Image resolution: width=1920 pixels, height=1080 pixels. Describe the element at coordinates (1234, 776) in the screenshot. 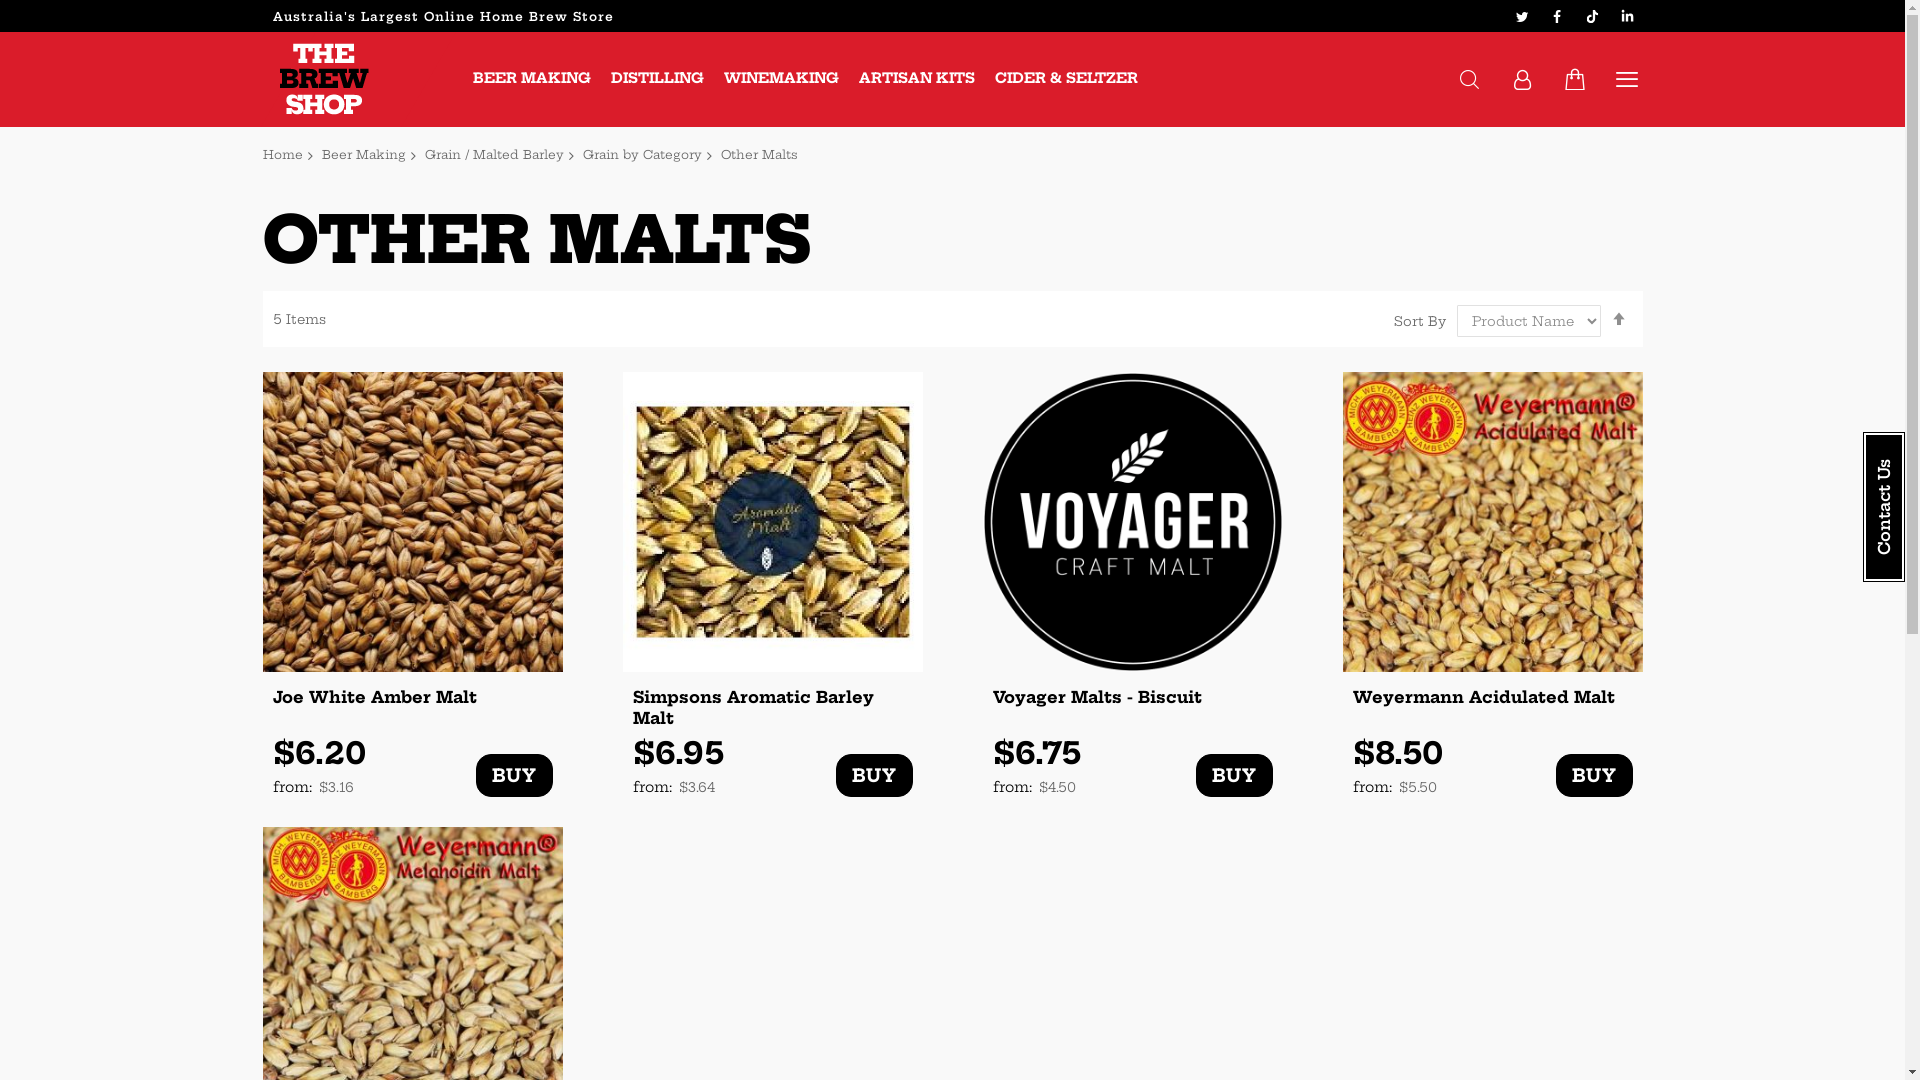

I see `BUY` at that location.